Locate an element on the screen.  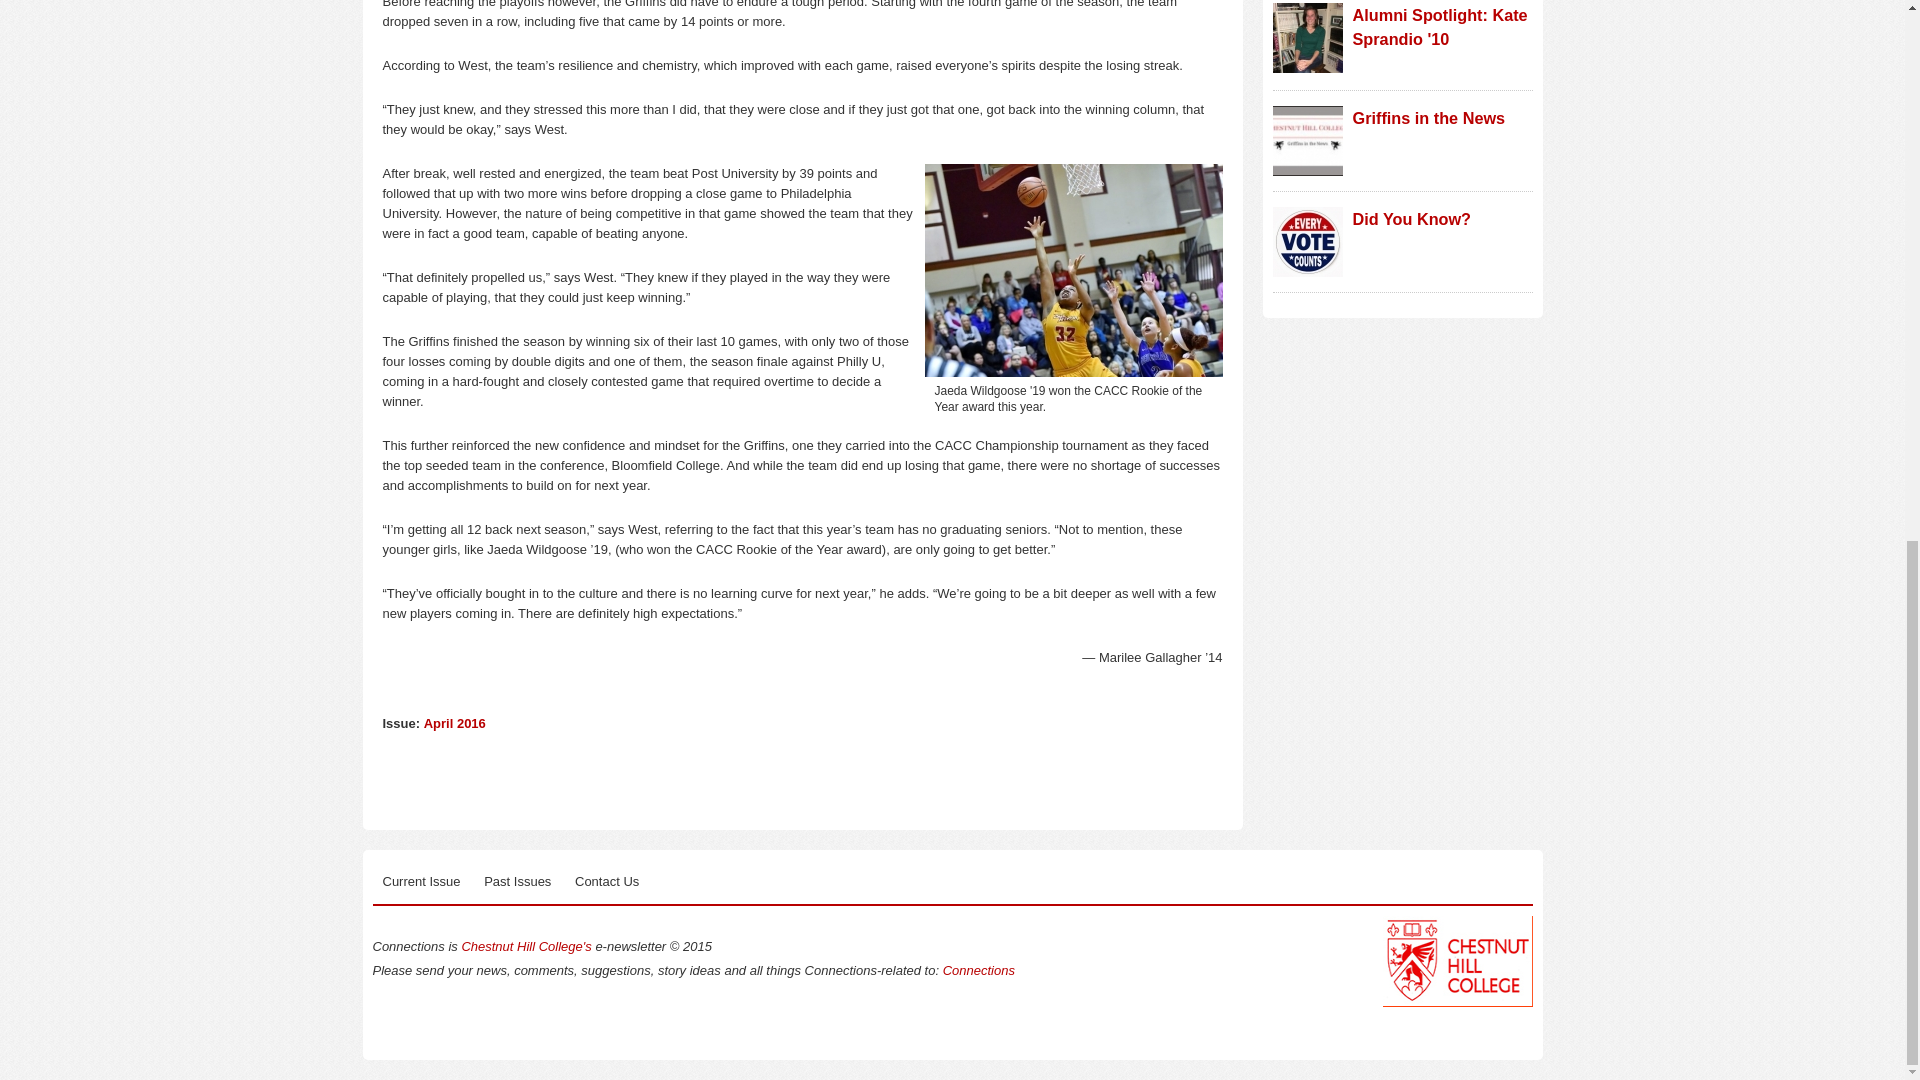
April 2016 is located at coordinates (454, 724).